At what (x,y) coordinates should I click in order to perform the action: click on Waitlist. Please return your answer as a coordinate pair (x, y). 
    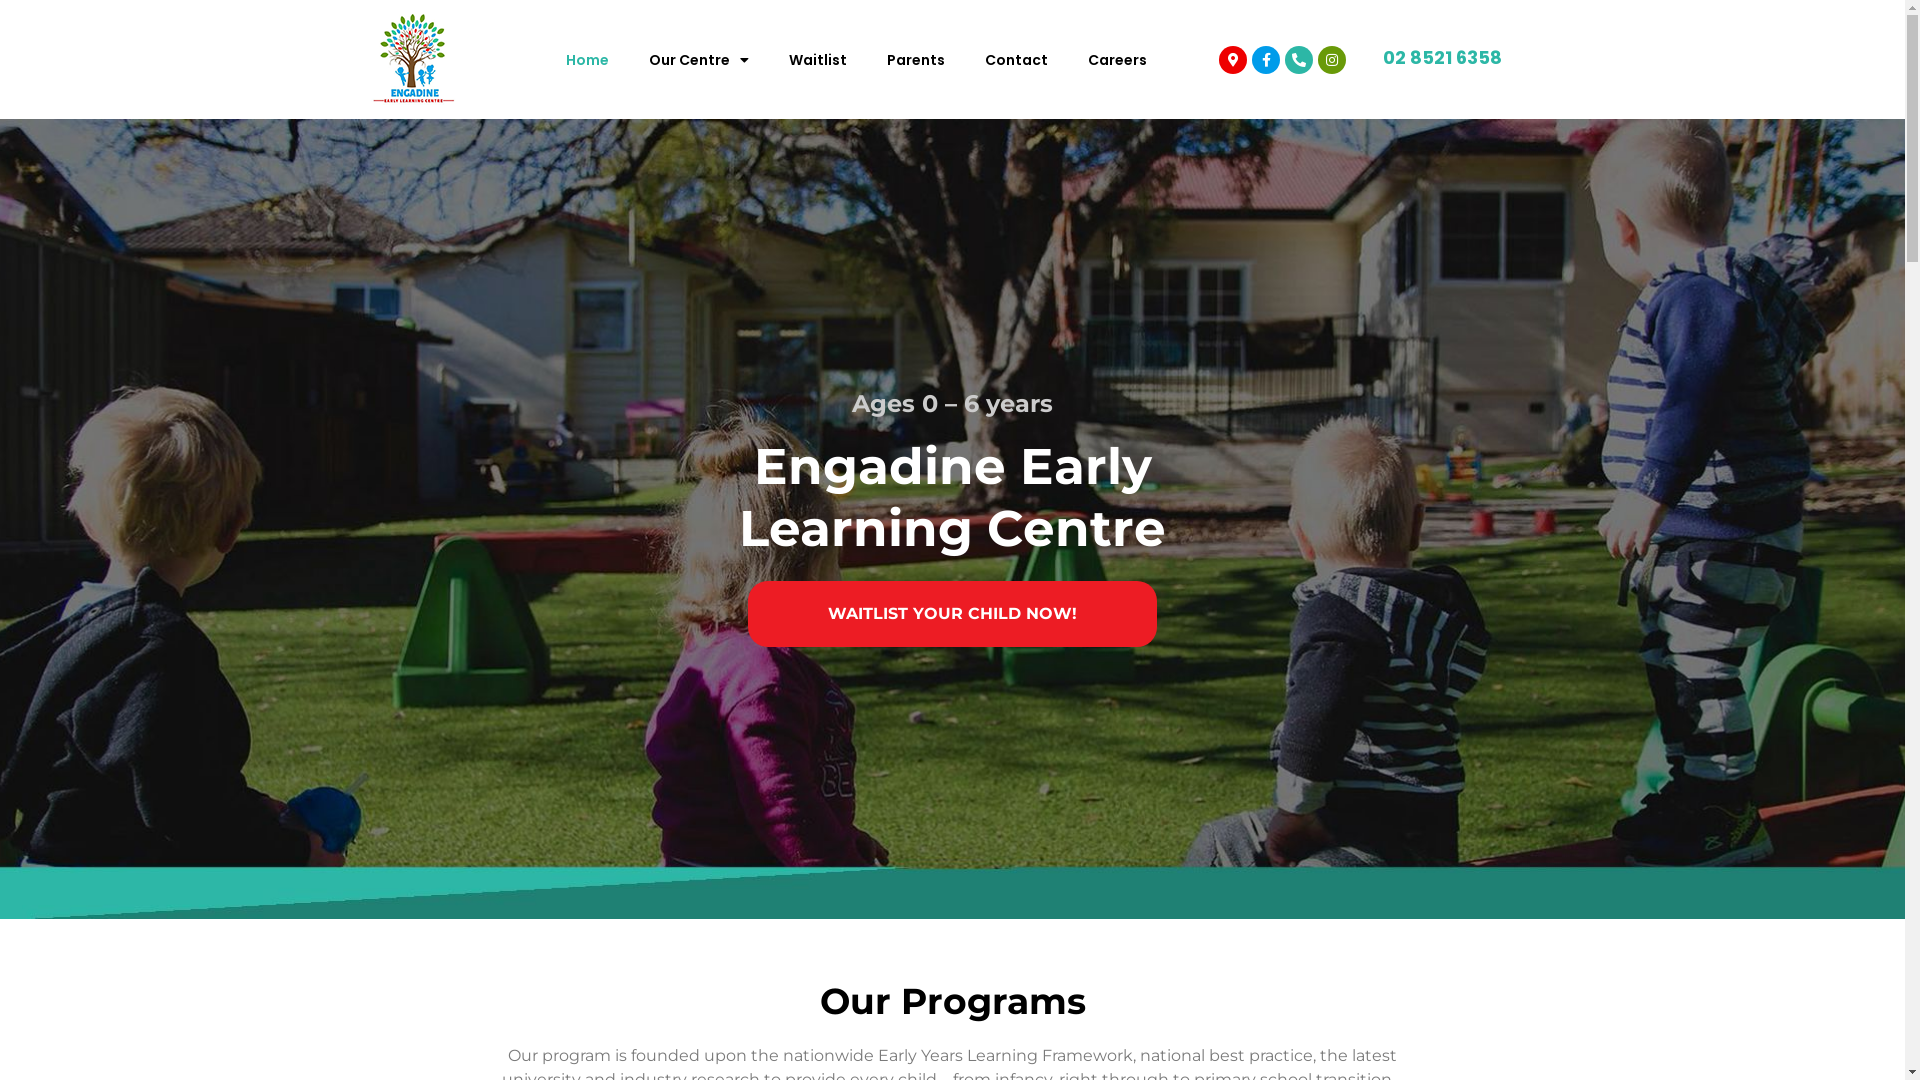
    Looking at the image, I should click on (818, 59).